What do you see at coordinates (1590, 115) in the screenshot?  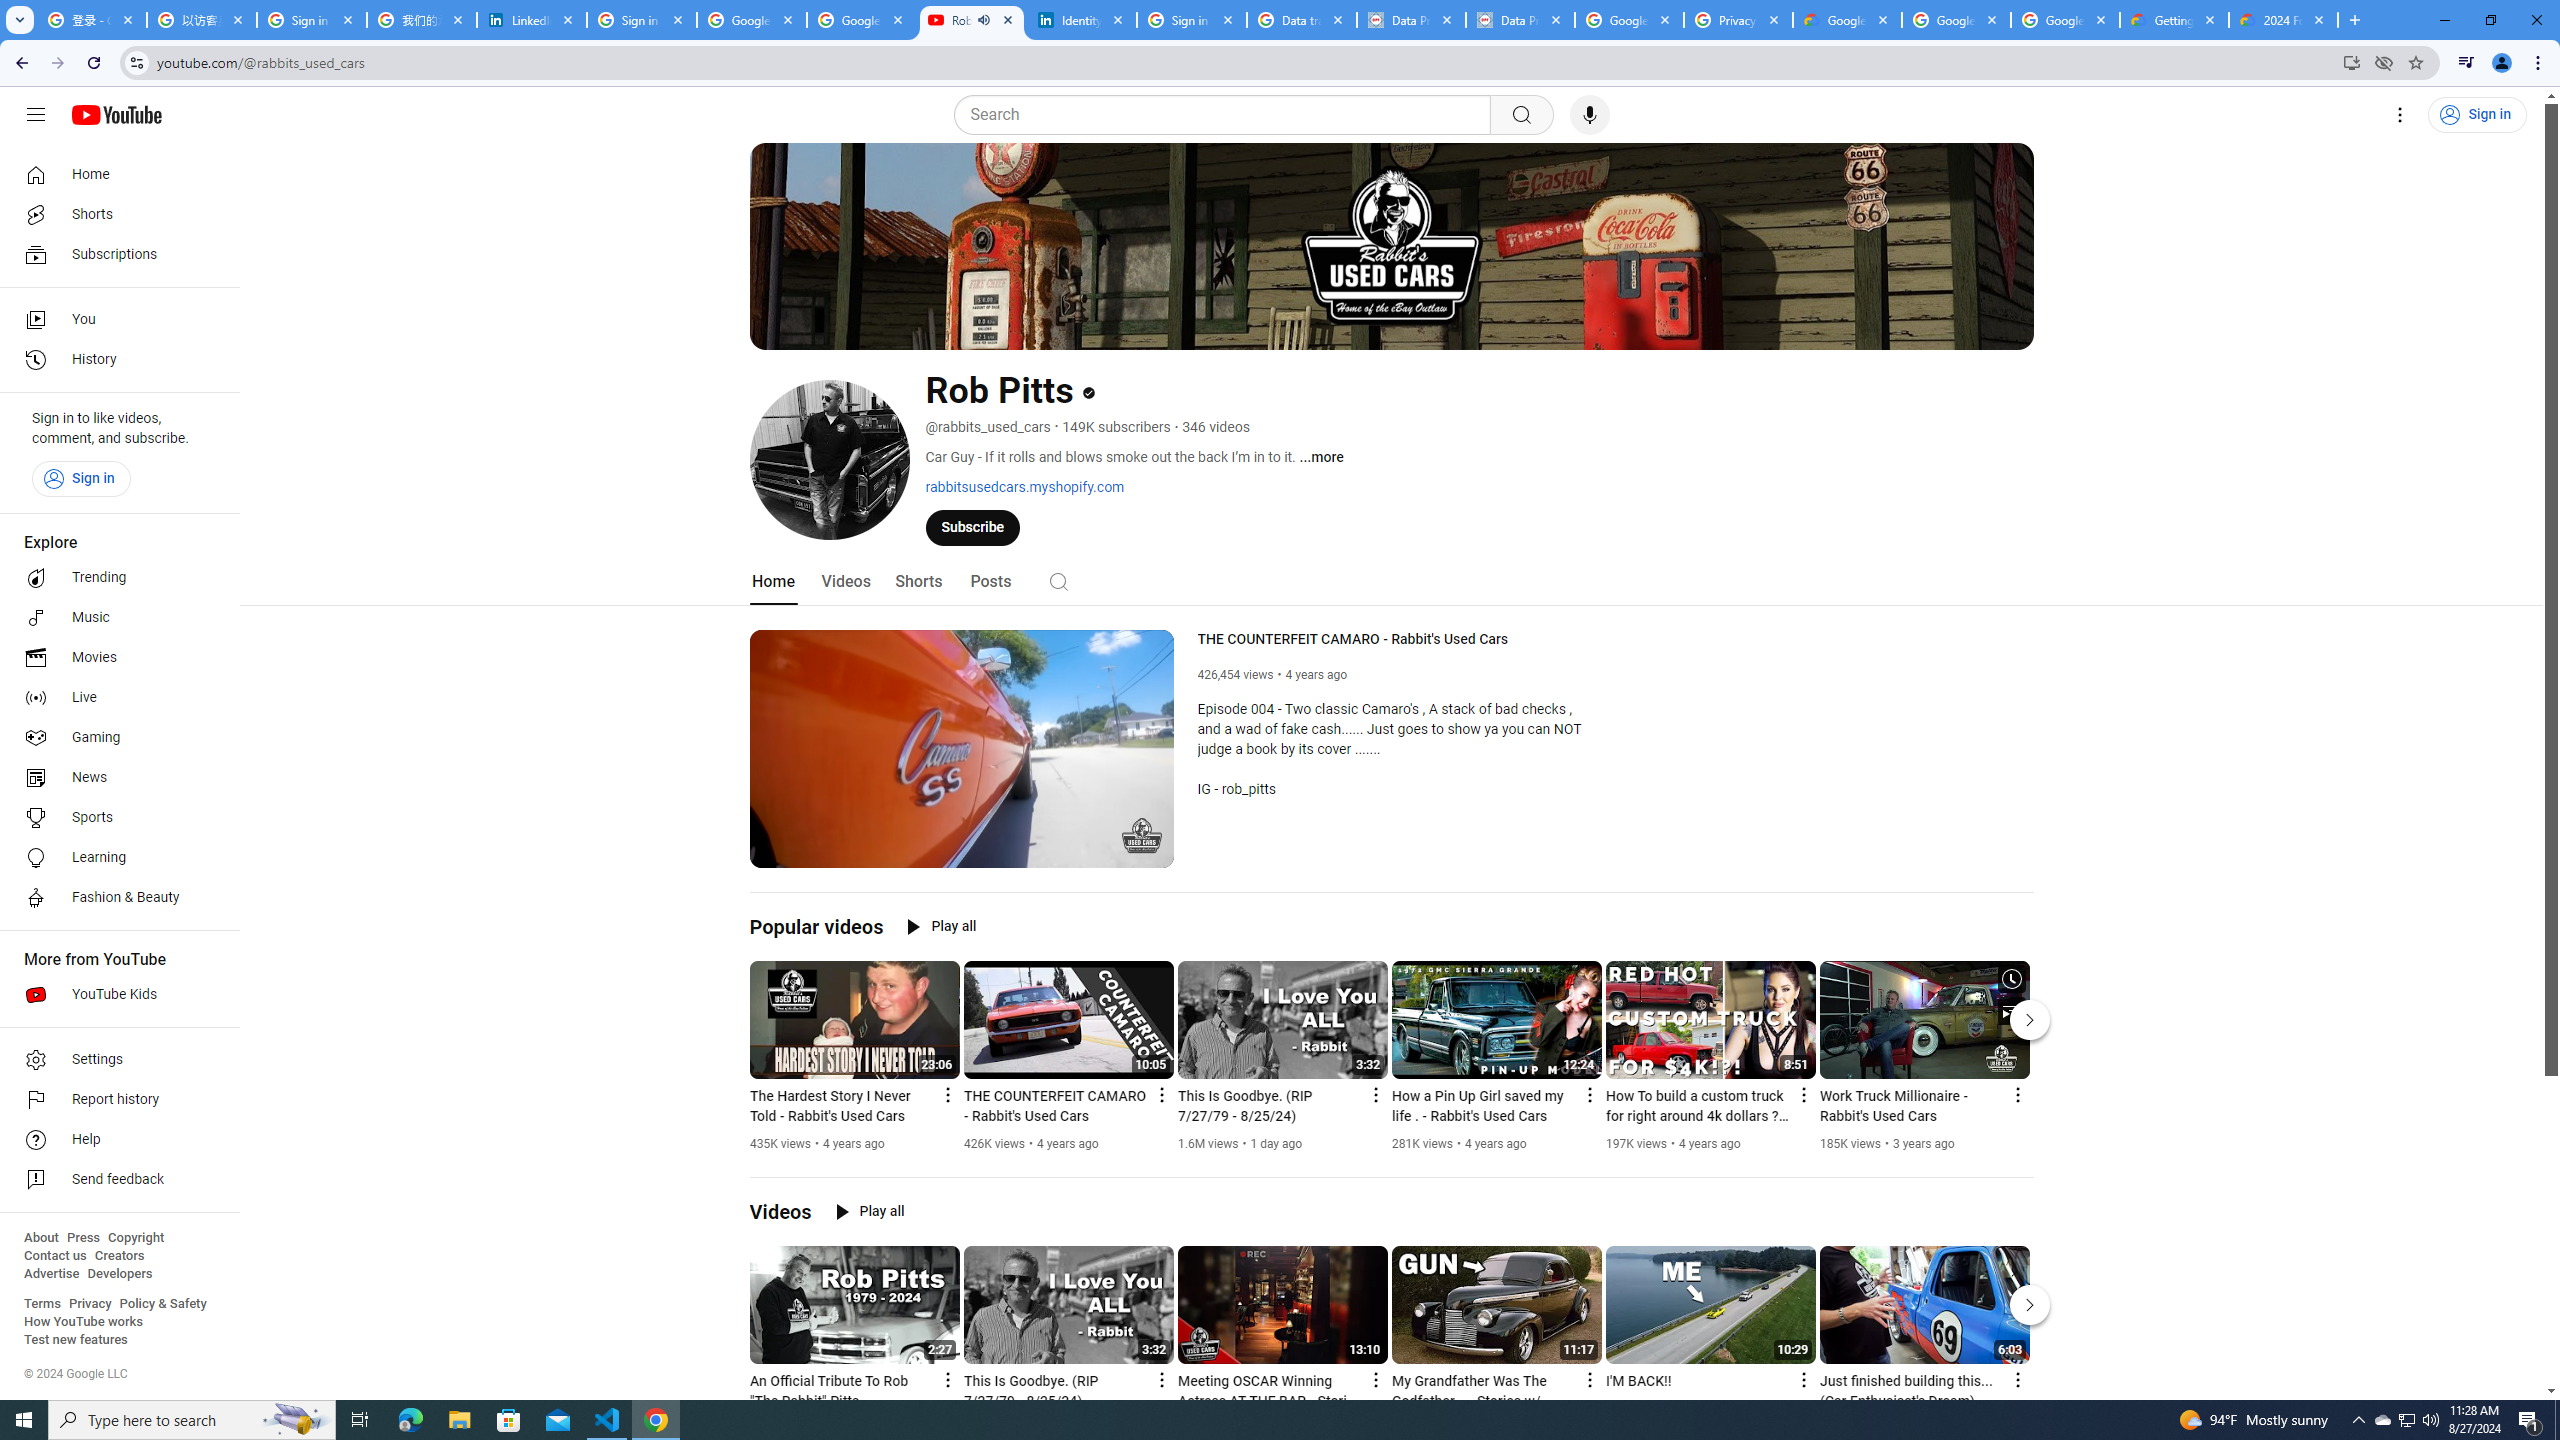 I see `Search with your voice` at bounding box center [1590, 115].